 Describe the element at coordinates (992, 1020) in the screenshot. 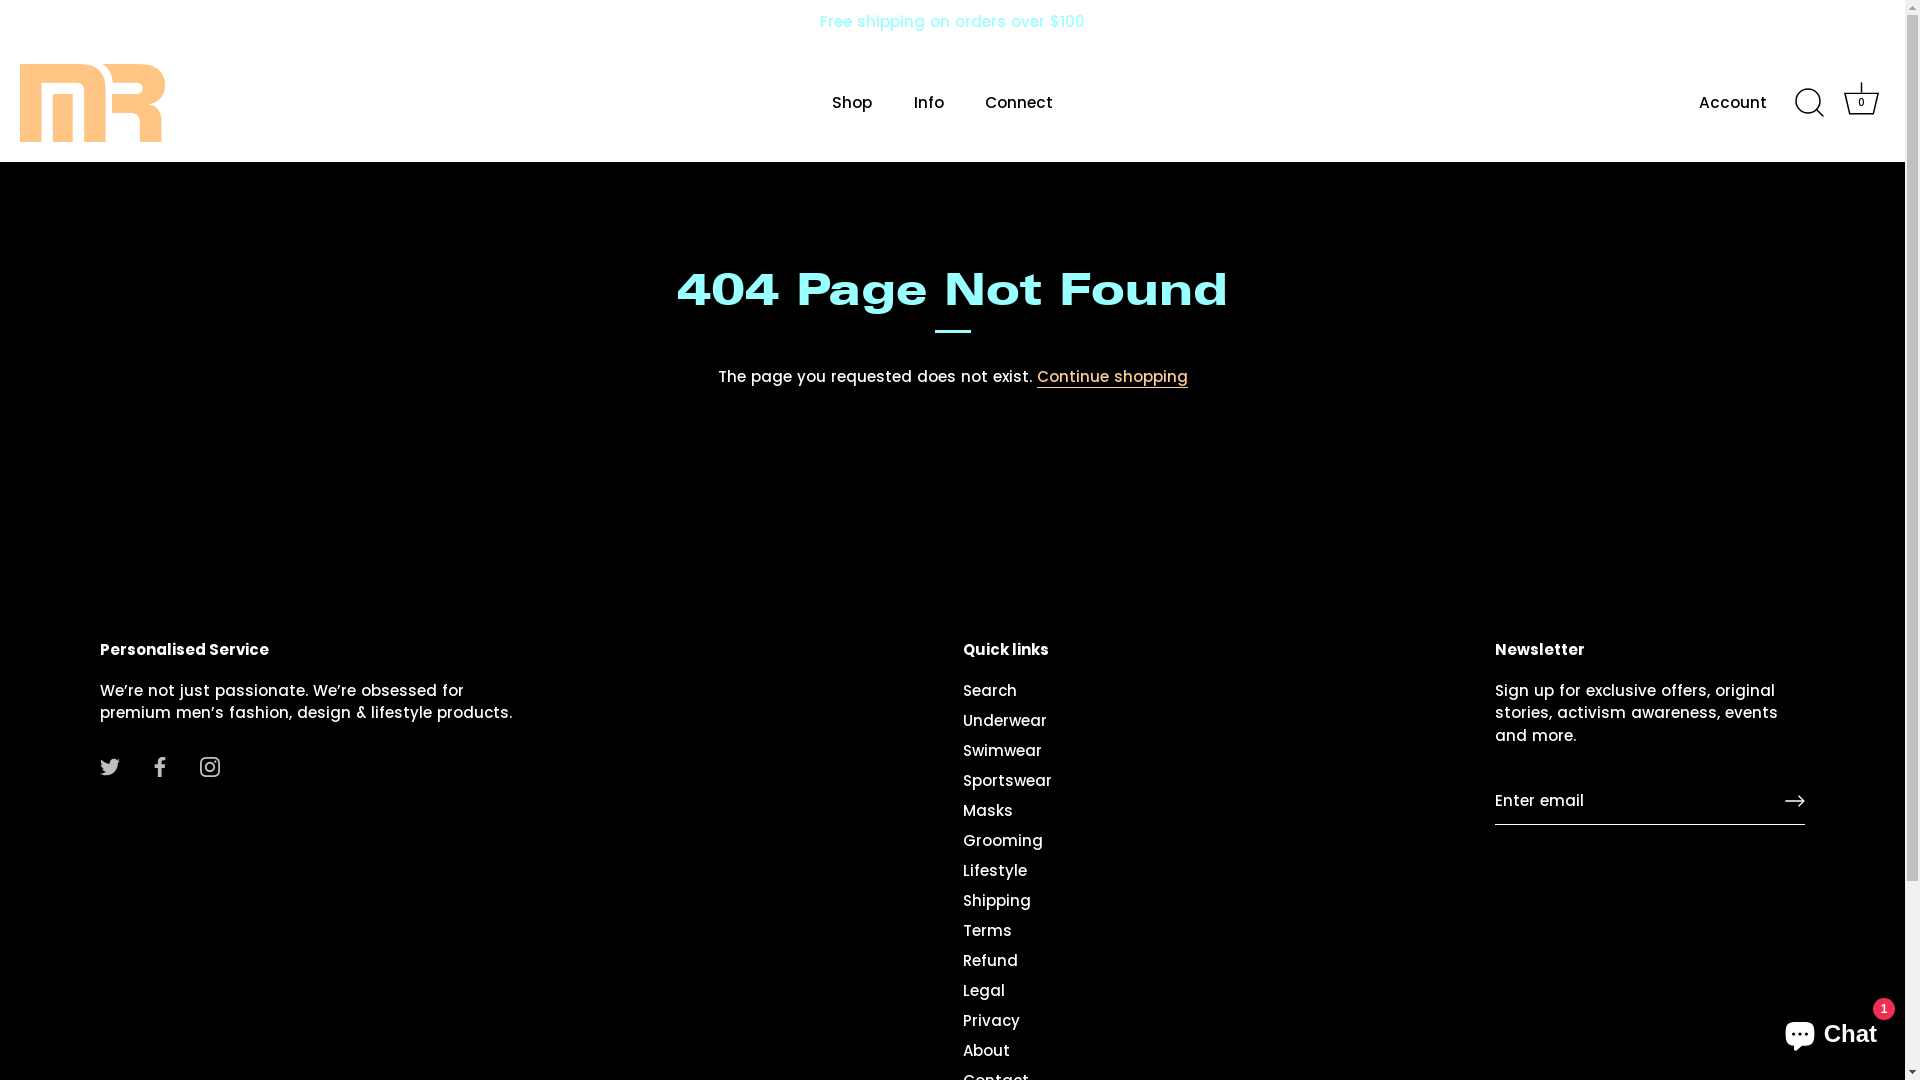

I see `Privacy` at that location.